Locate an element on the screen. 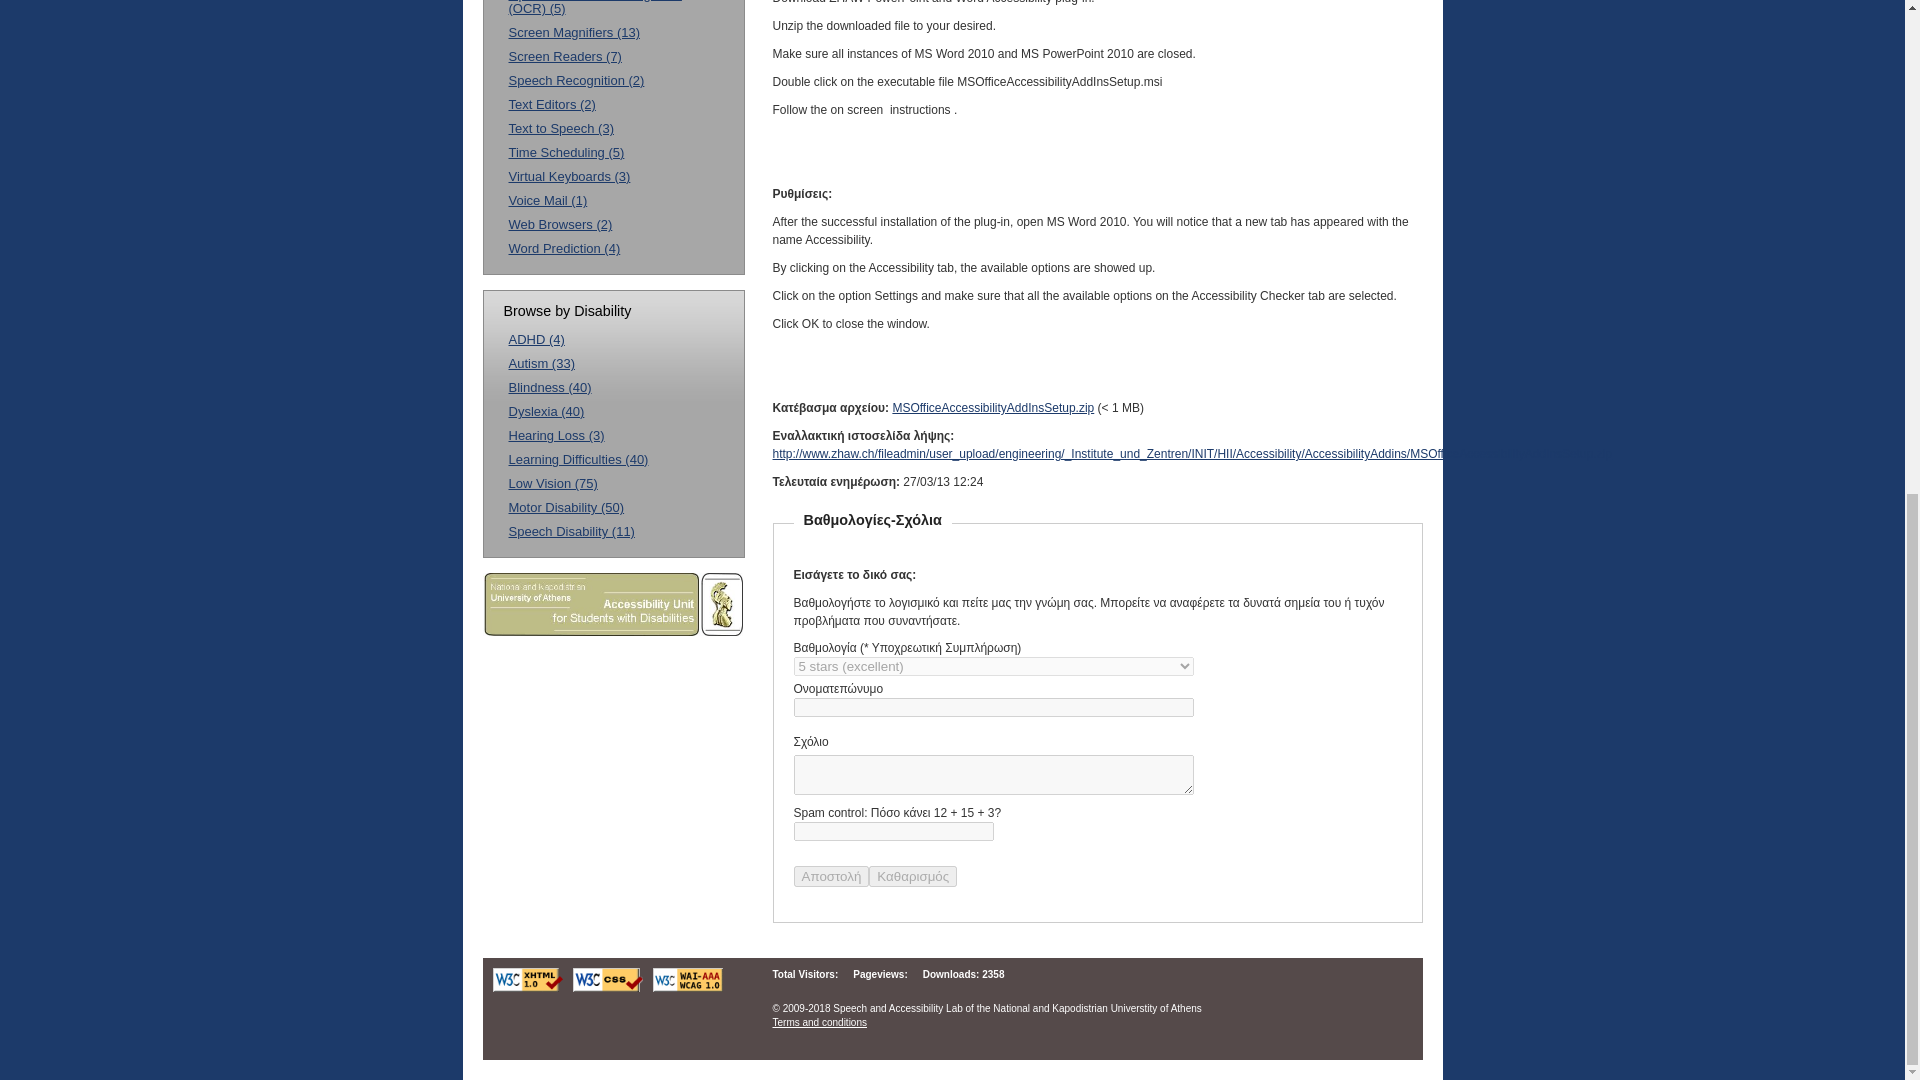  submit is located at coordinates (832, 876).